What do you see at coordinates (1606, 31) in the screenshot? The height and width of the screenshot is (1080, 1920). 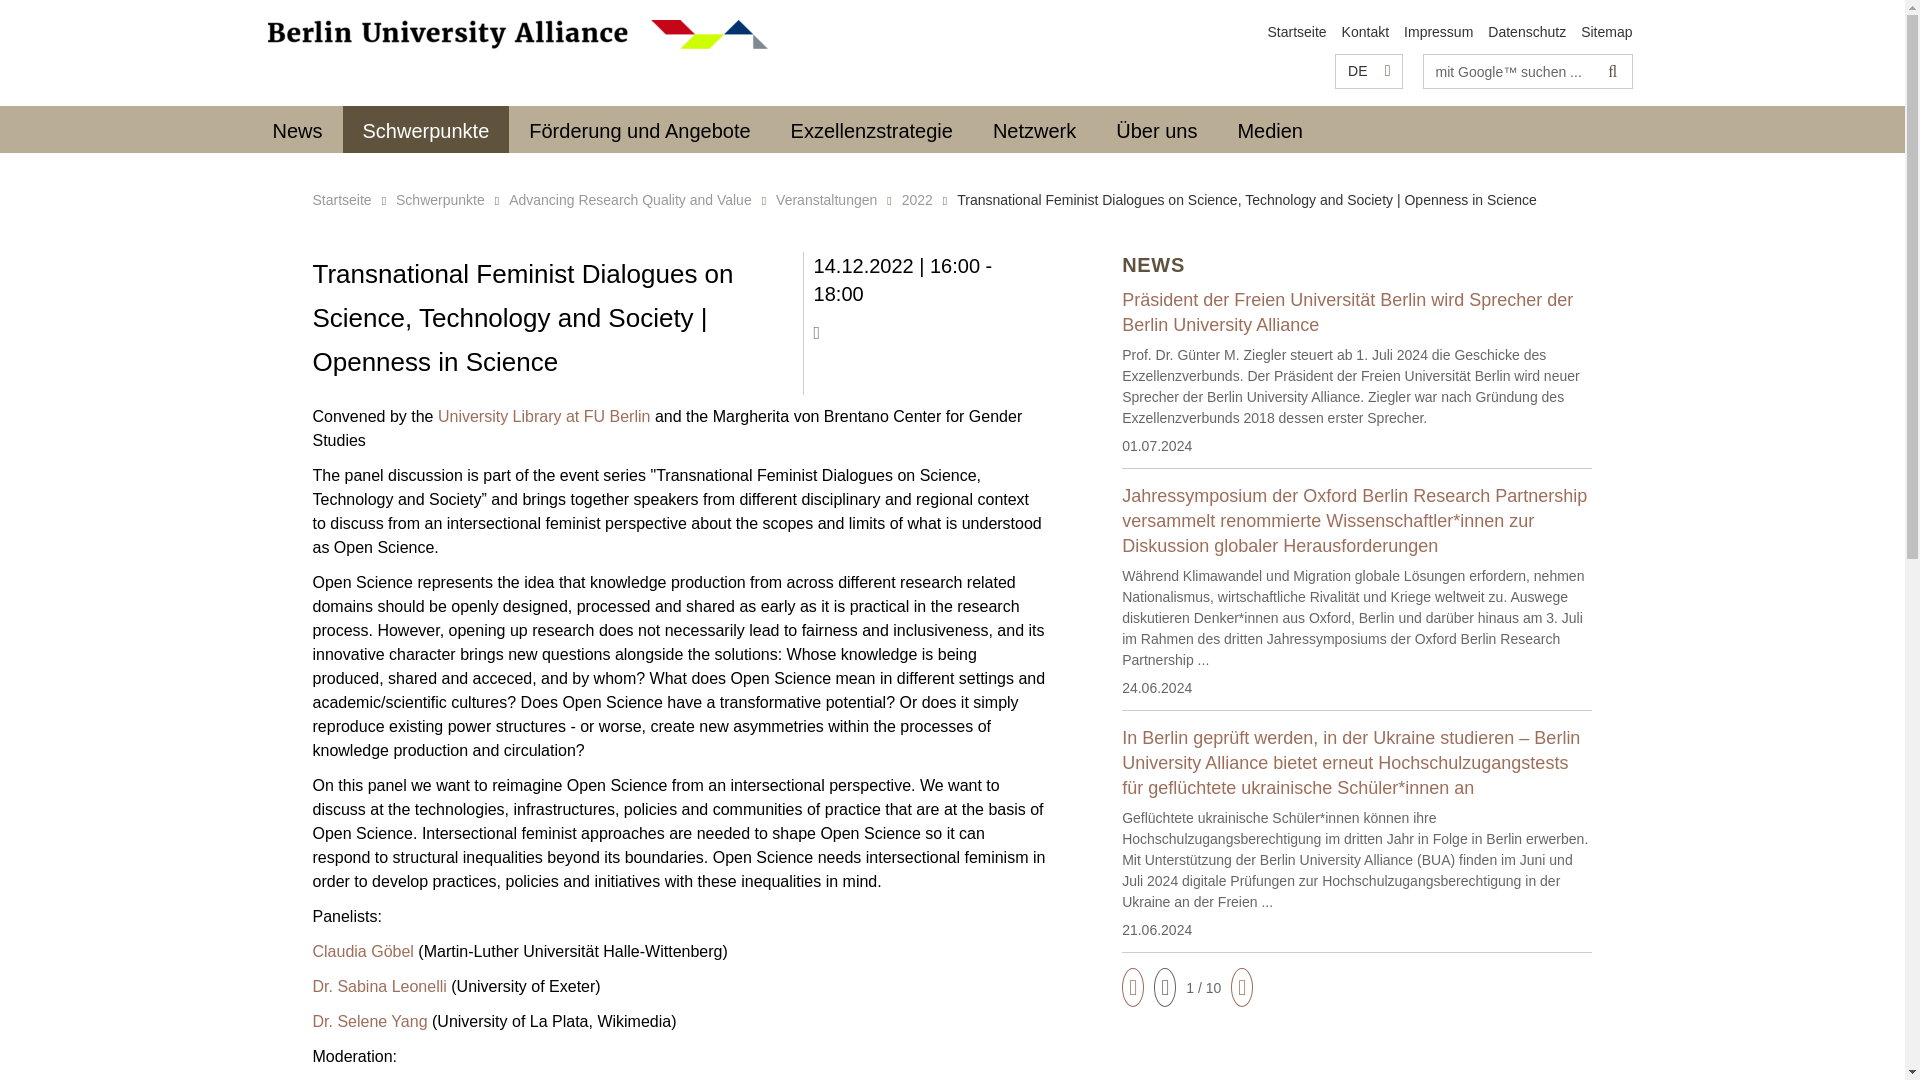 I see `Sitemap` at bounding box center [1606, 31].